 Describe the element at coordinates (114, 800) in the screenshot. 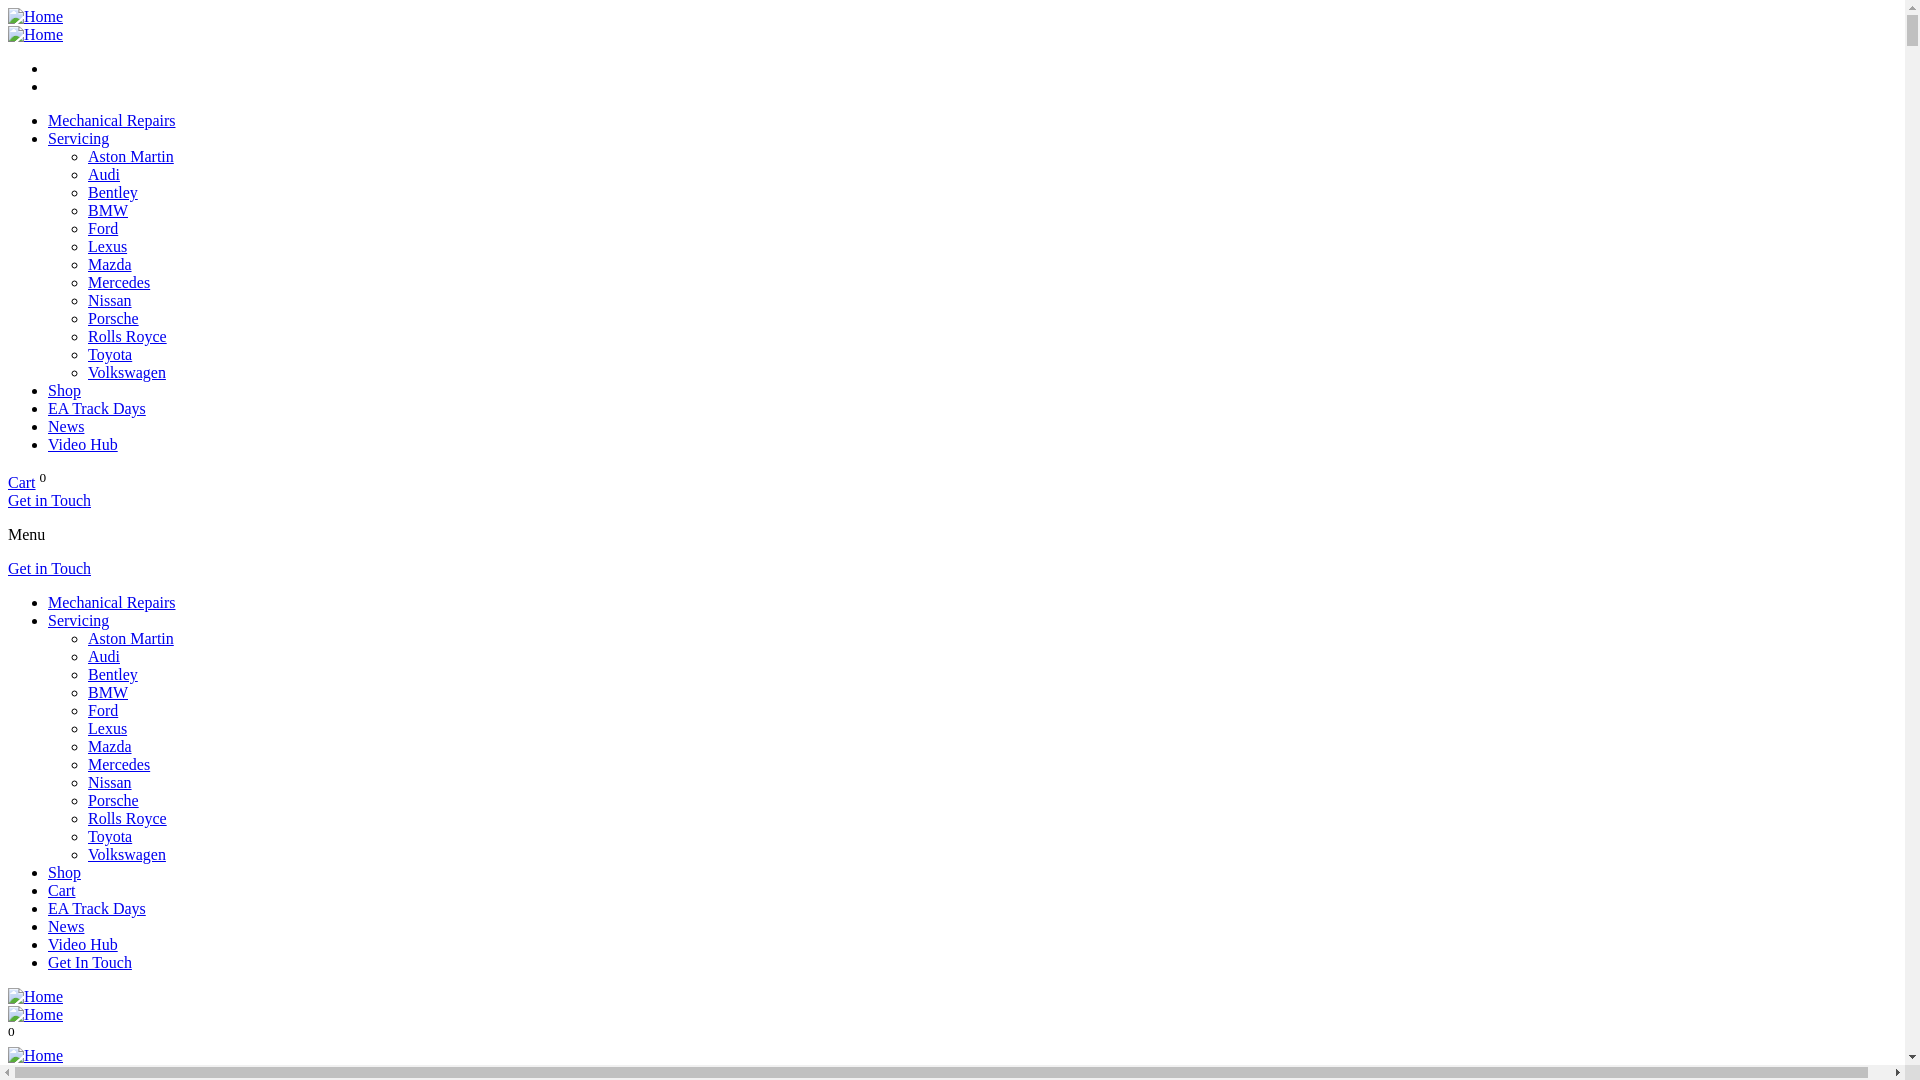

I see `Porsche` at that location.